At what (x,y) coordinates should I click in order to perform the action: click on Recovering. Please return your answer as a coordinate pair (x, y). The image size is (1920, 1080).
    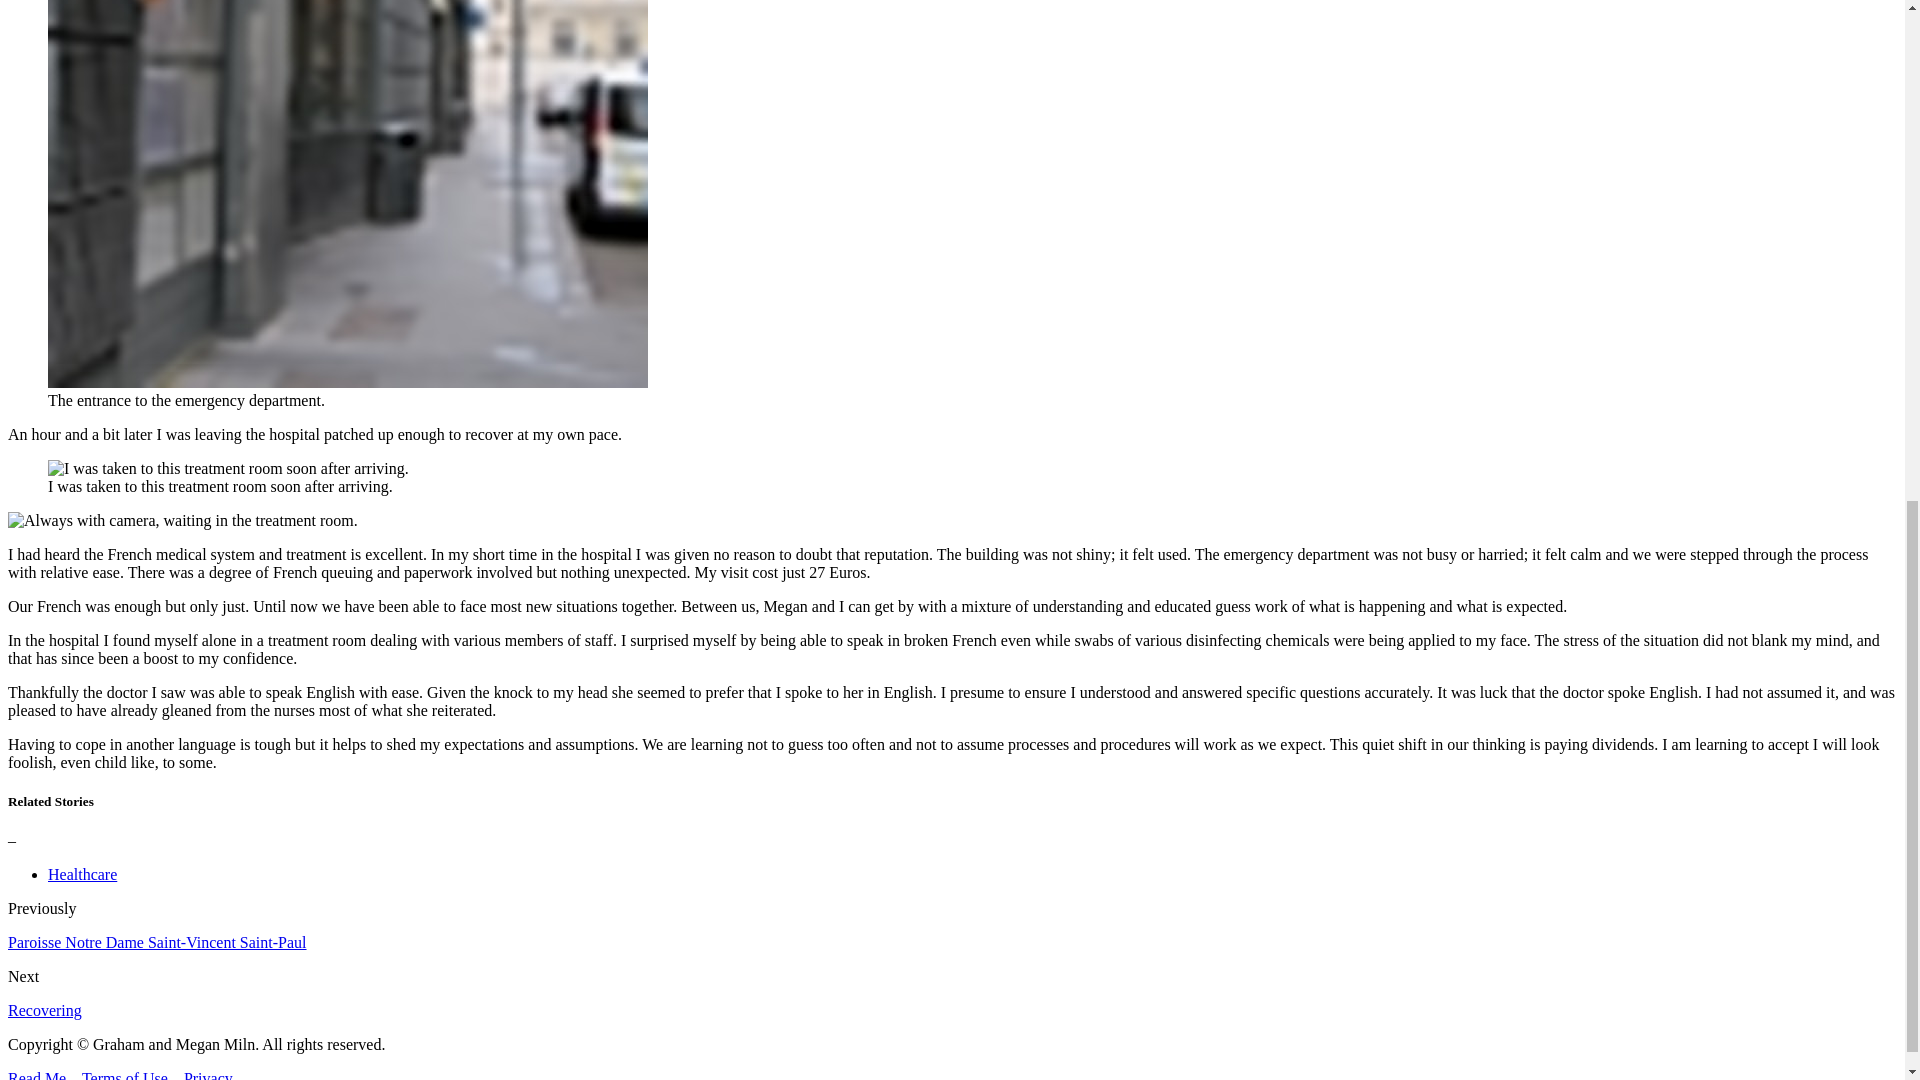
    Looking at the image, I should click on (44, 1010).